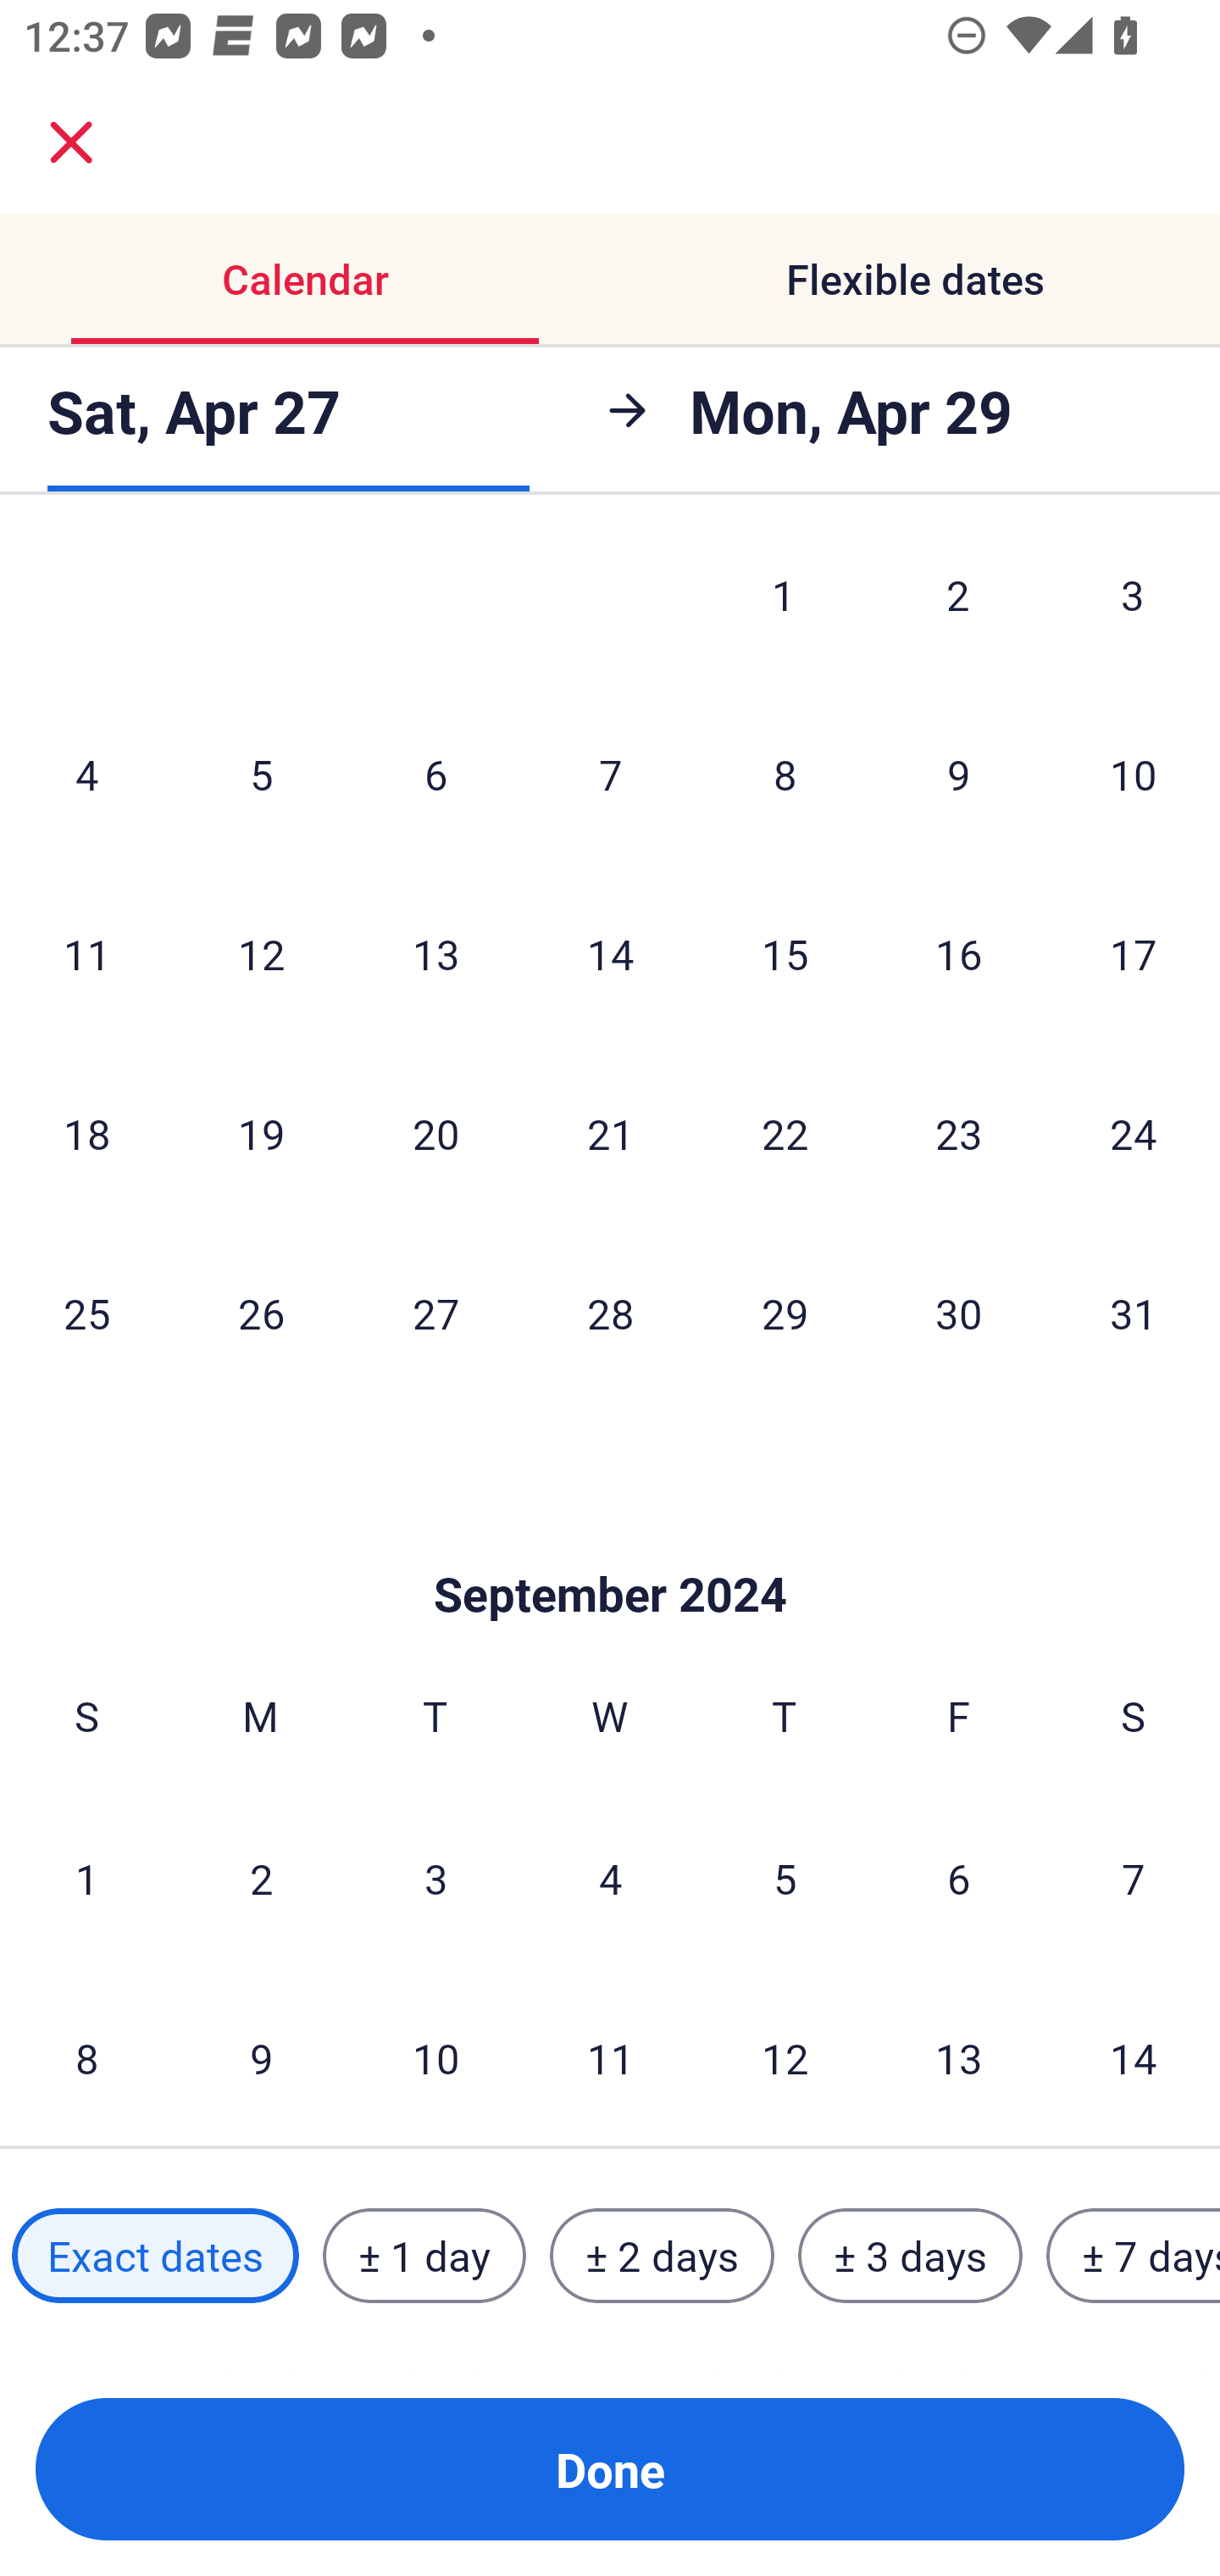  I want to click on 25 Sunday, August 25, 2024, so click(86, 1312).